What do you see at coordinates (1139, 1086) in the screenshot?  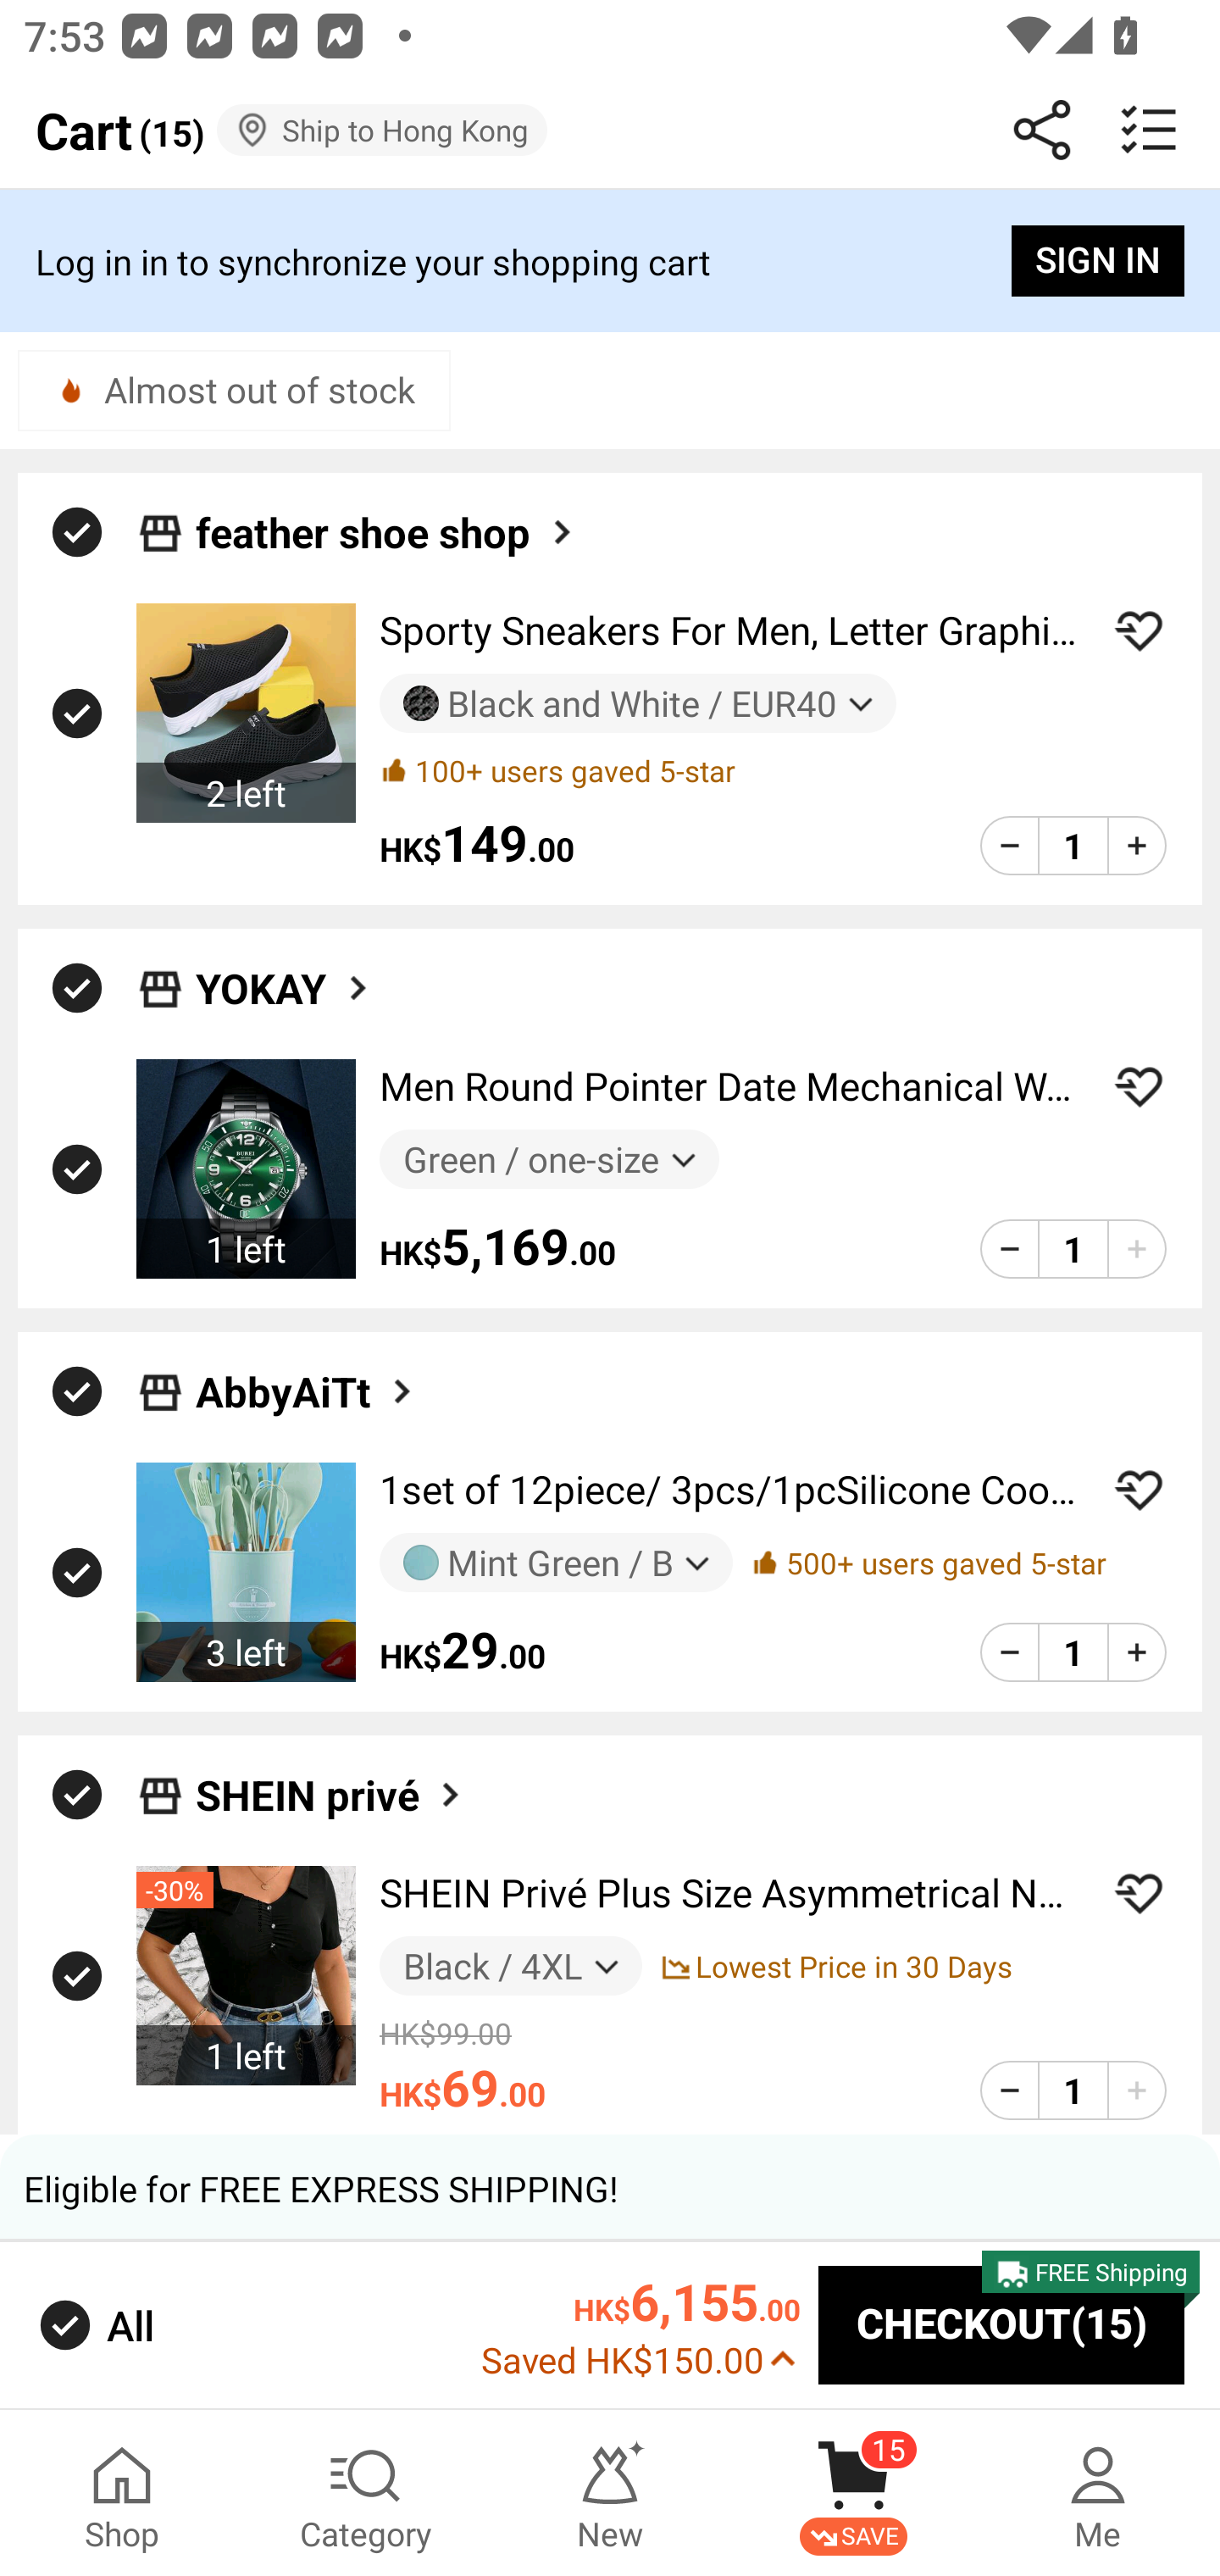 I see `ADD TO WISHLIST` at bounding box center [1139, 1086].